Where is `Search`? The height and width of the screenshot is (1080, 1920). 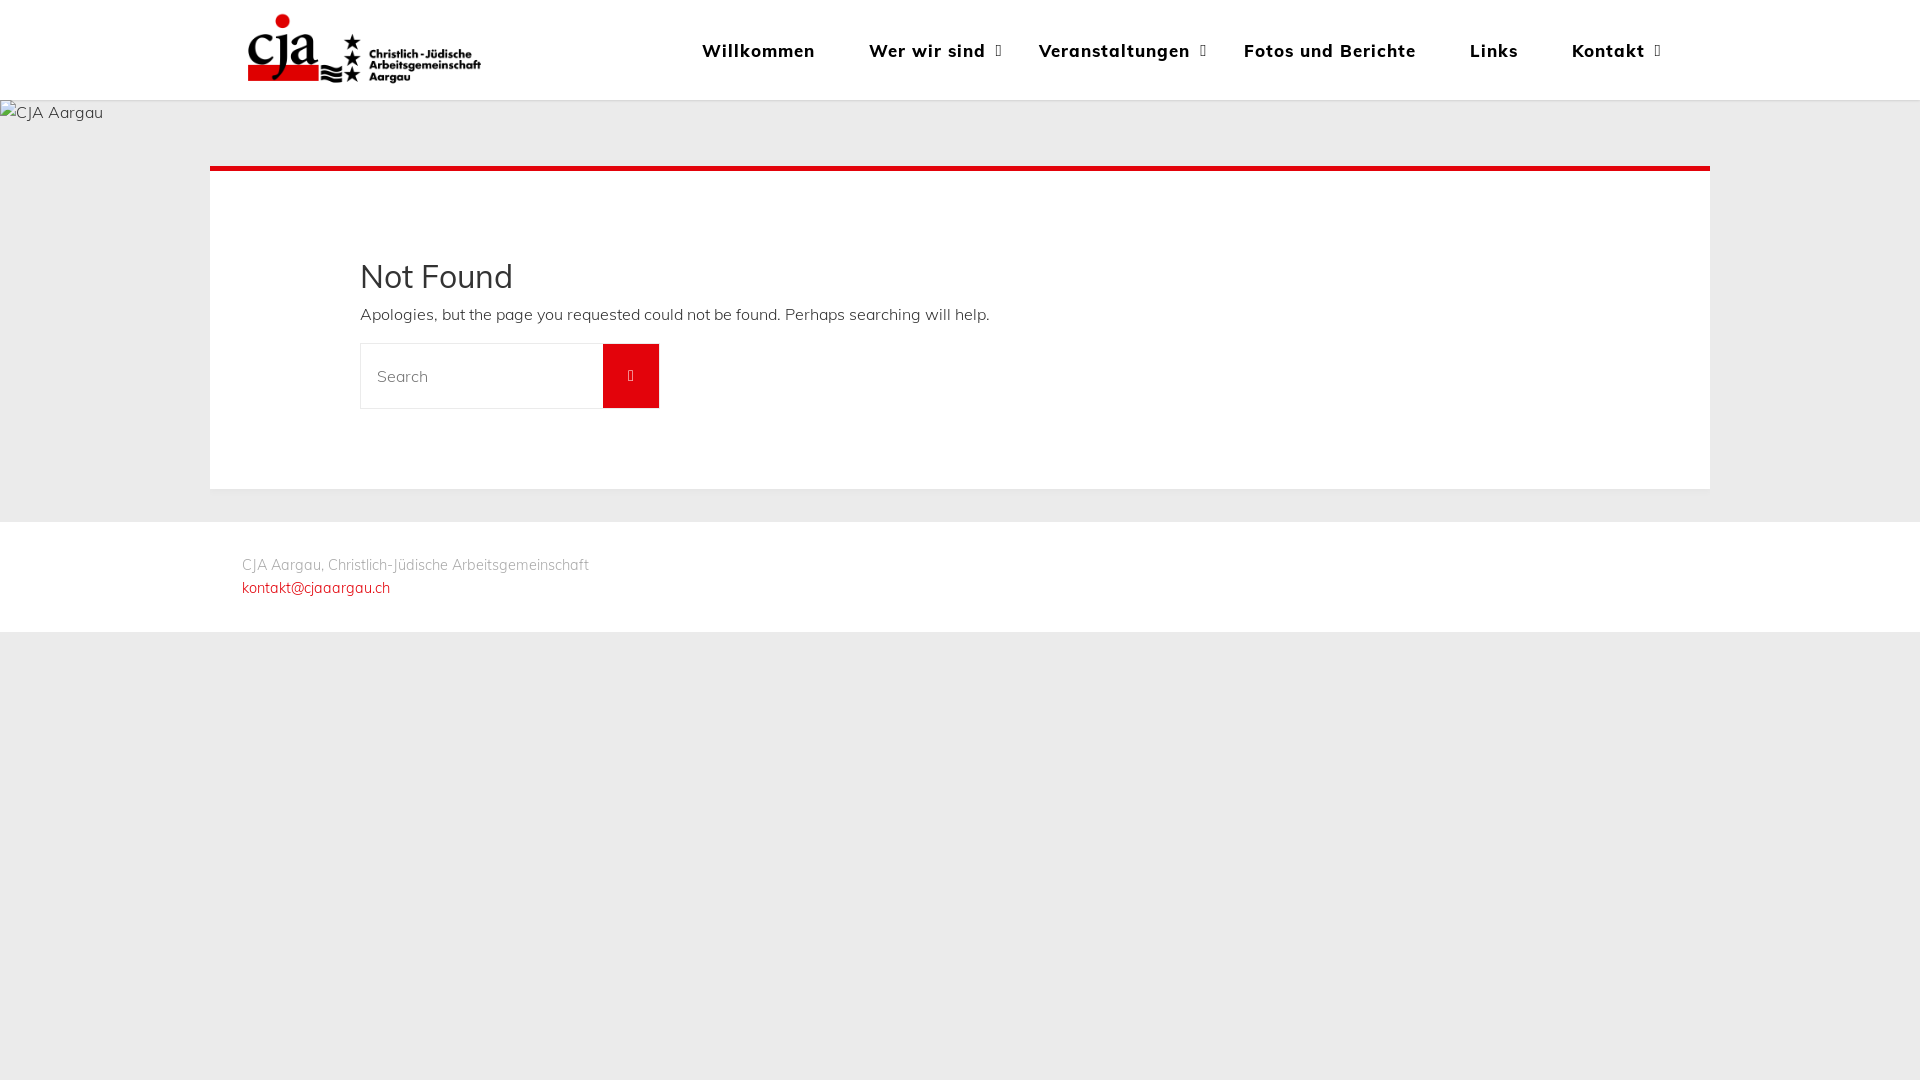 Search is located at coordinates (631, 376).